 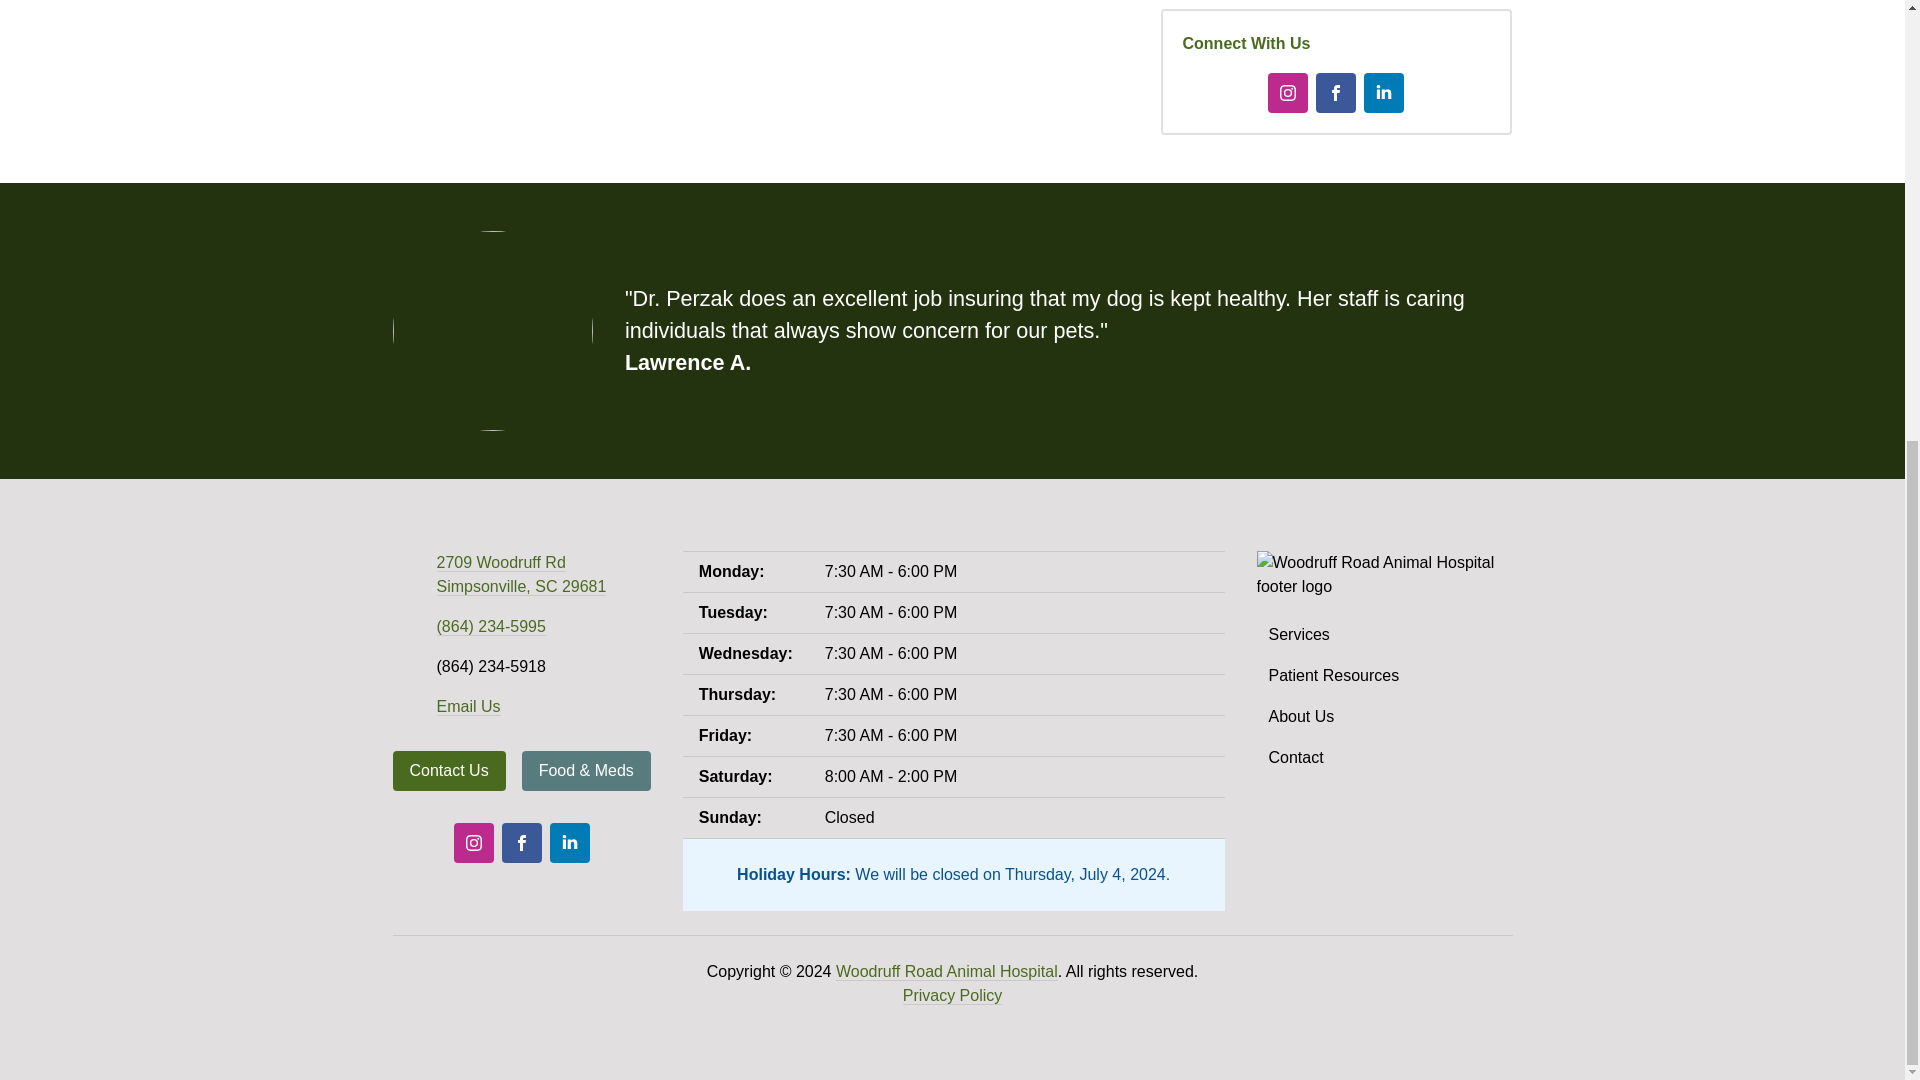 I want to click on Instagram, so click(x=1287, y=93).